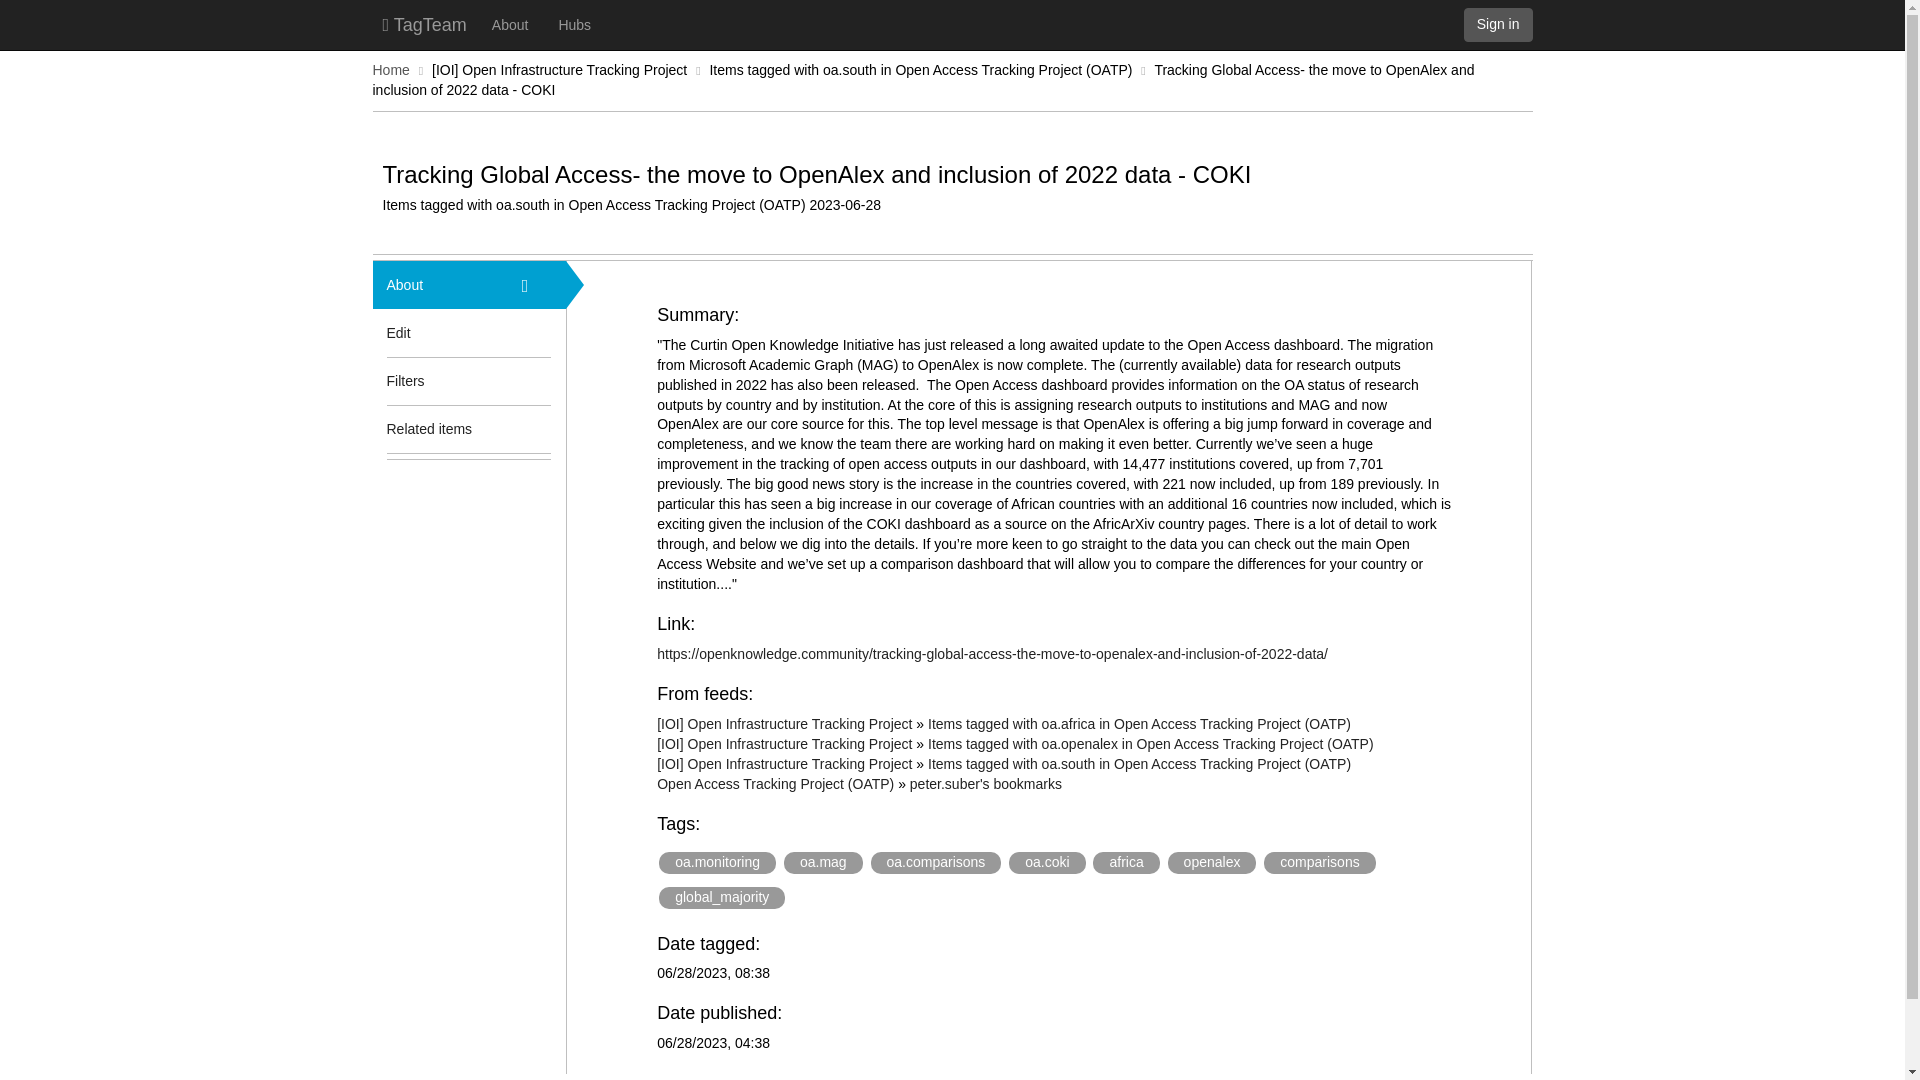  Describe the element at coordinates (986, 784) in the screenshot. I see `peter.suber's bookmarks` at that location.